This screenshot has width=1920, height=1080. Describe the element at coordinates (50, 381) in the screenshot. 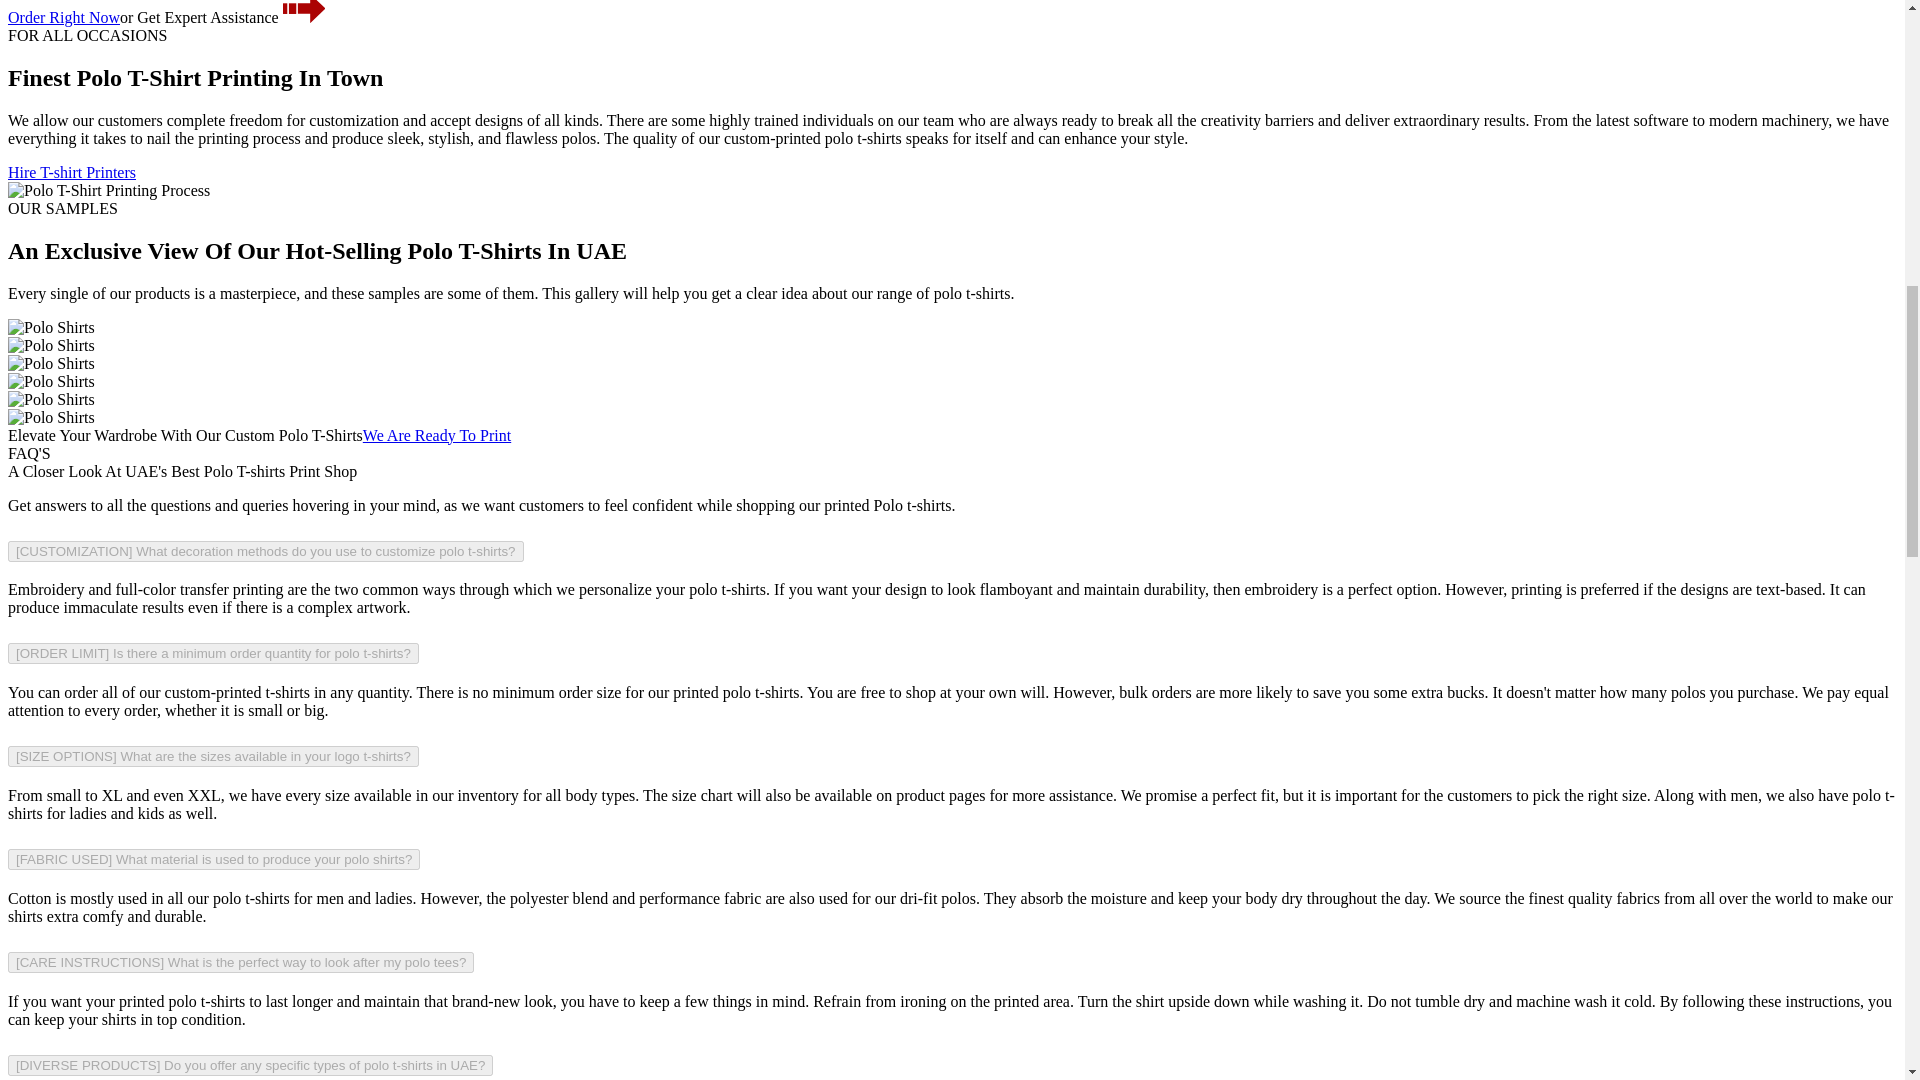

I see `Polo Shirts` at that location.